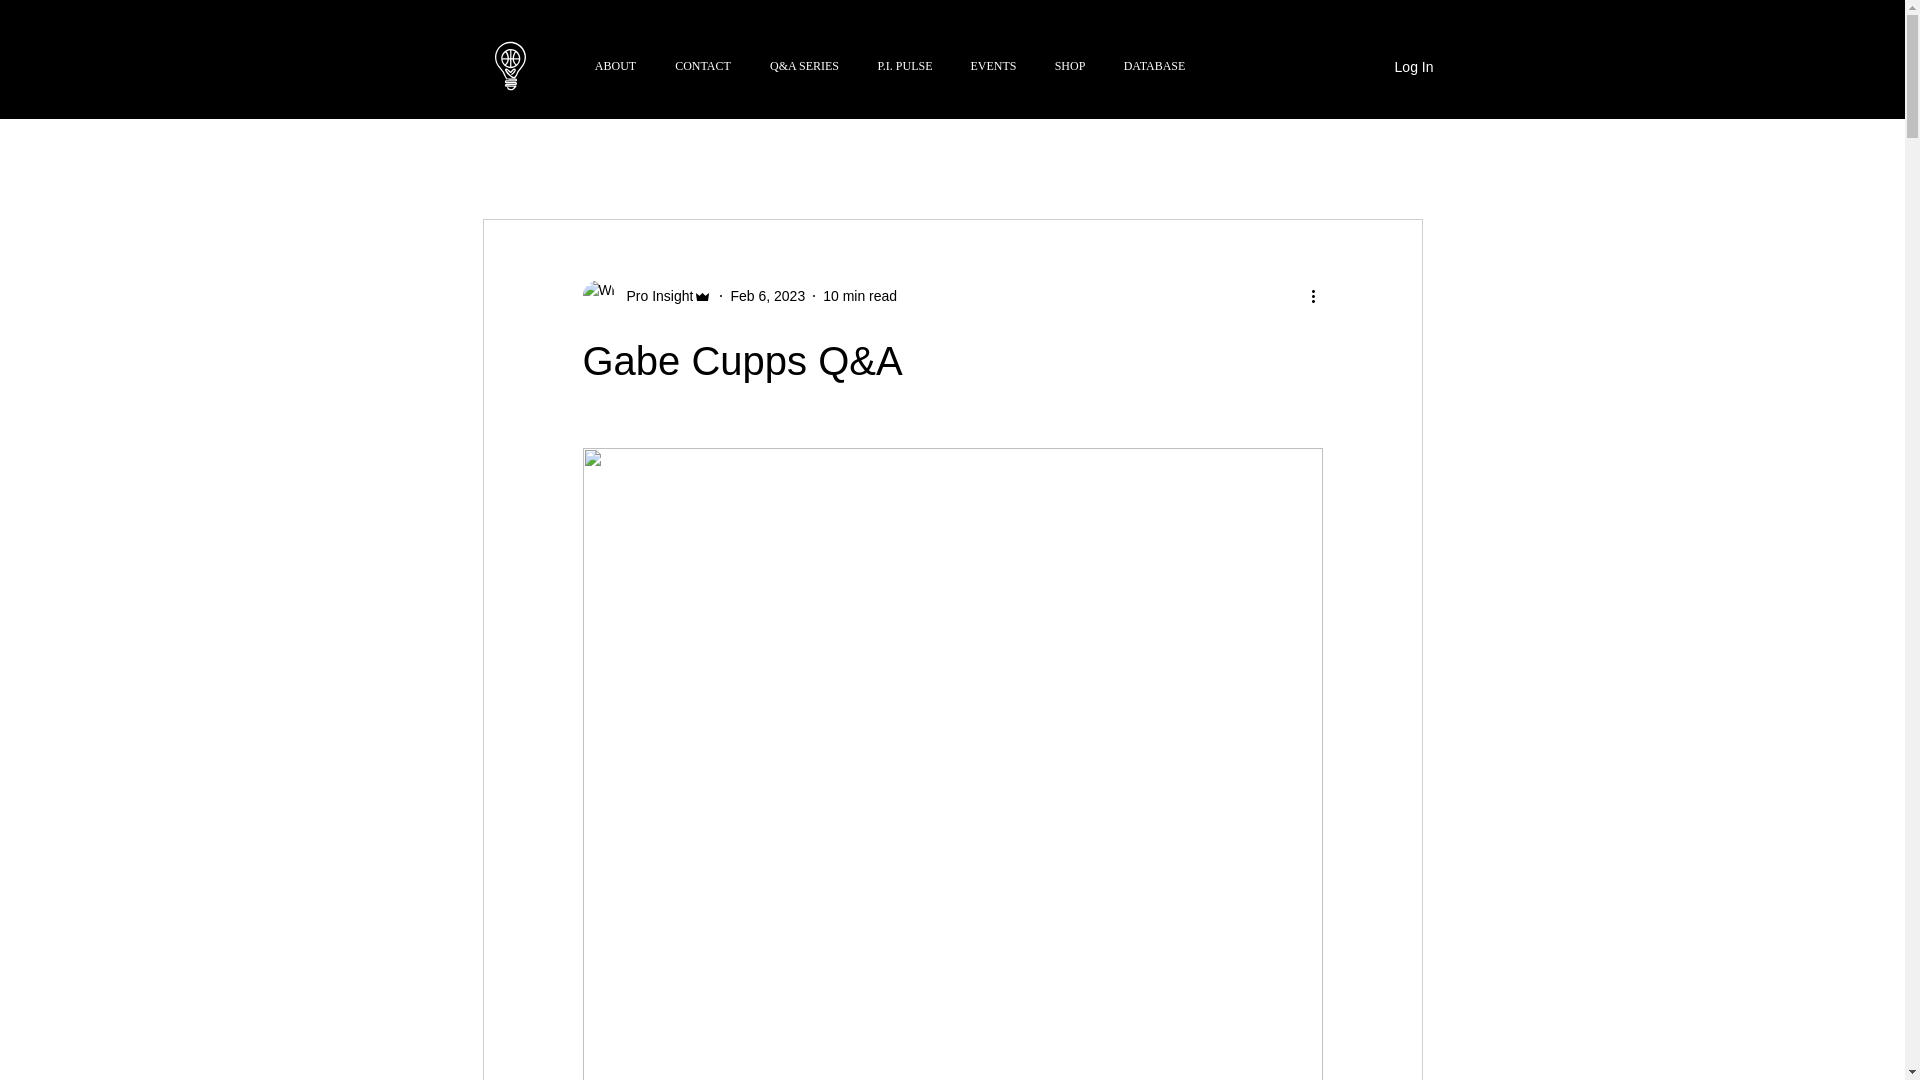 This screenshot has height=1080, width=1920. What do you see at coordinates (860, 296) in the screenshot?
I see `10 min read` at bounding box center [860, 296].